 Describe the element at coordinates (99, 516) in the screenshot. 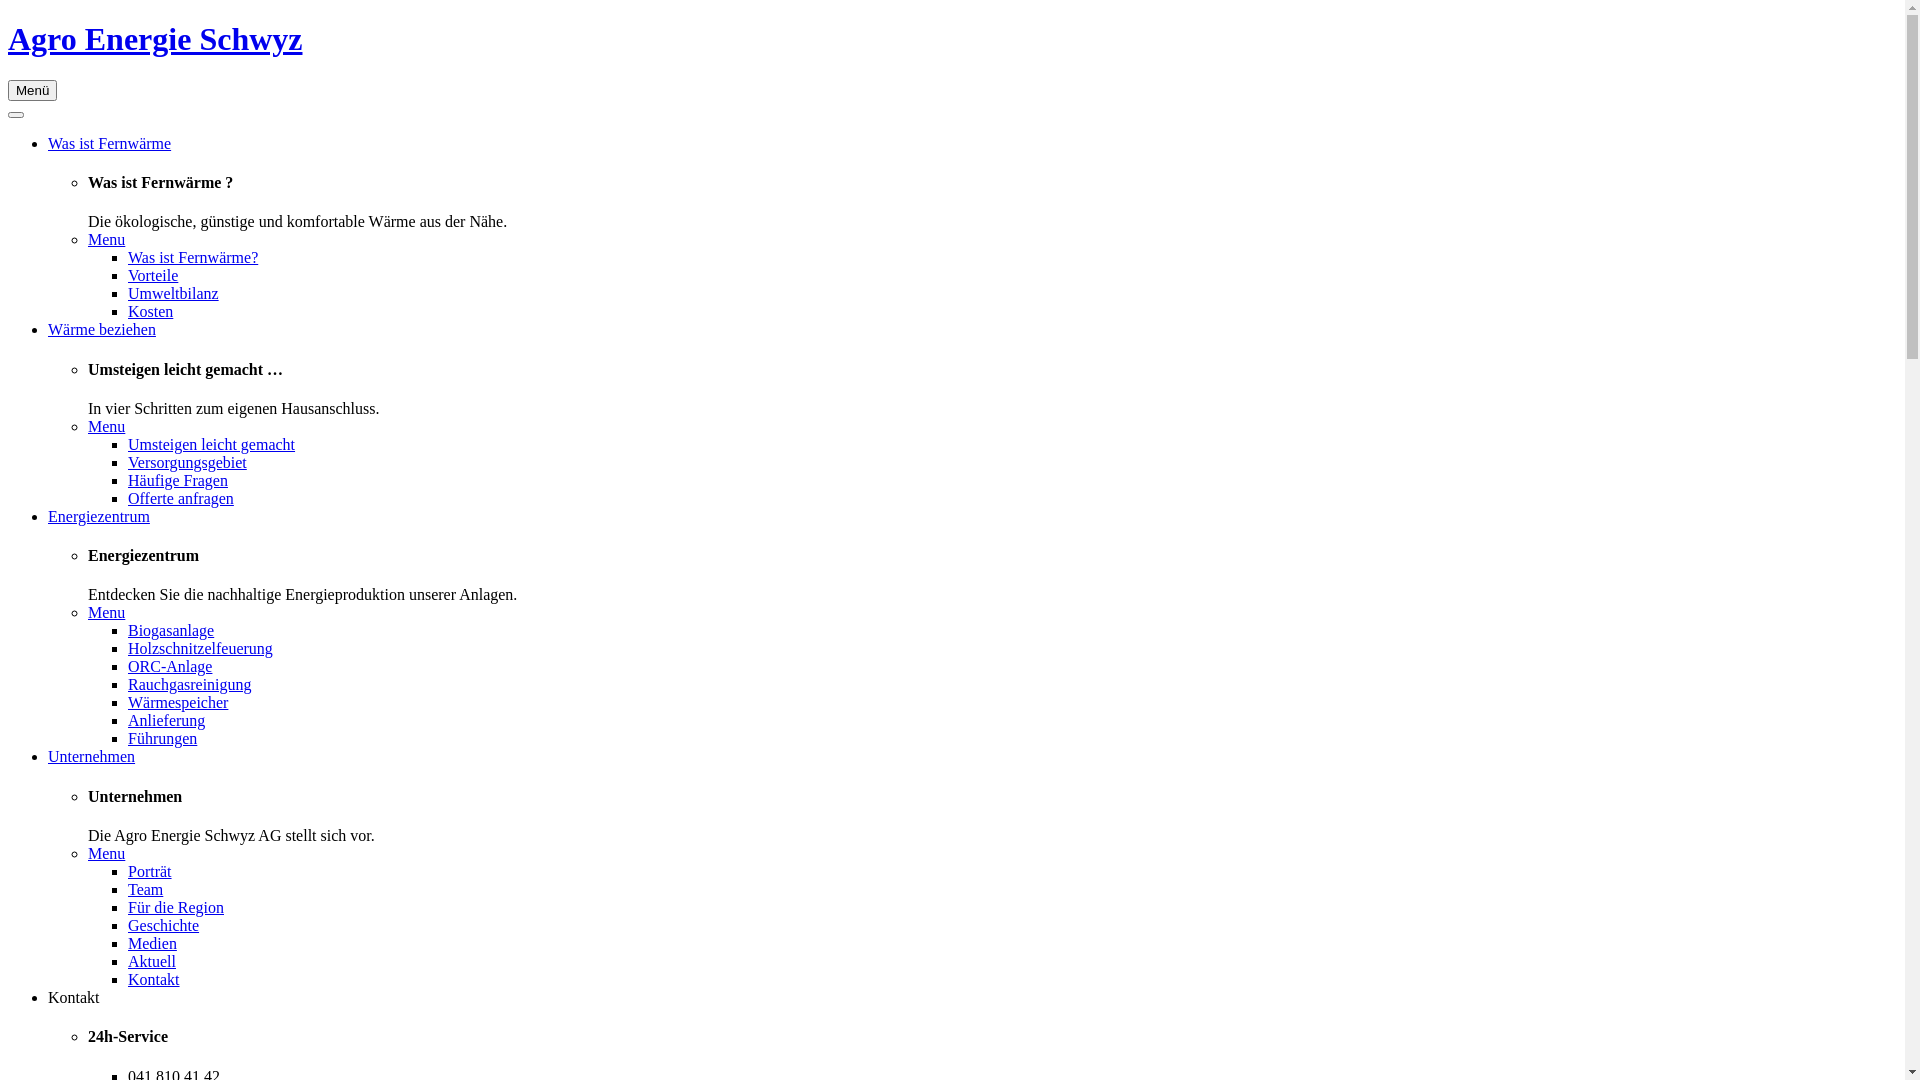

I see `Energiezentrum` at that location.